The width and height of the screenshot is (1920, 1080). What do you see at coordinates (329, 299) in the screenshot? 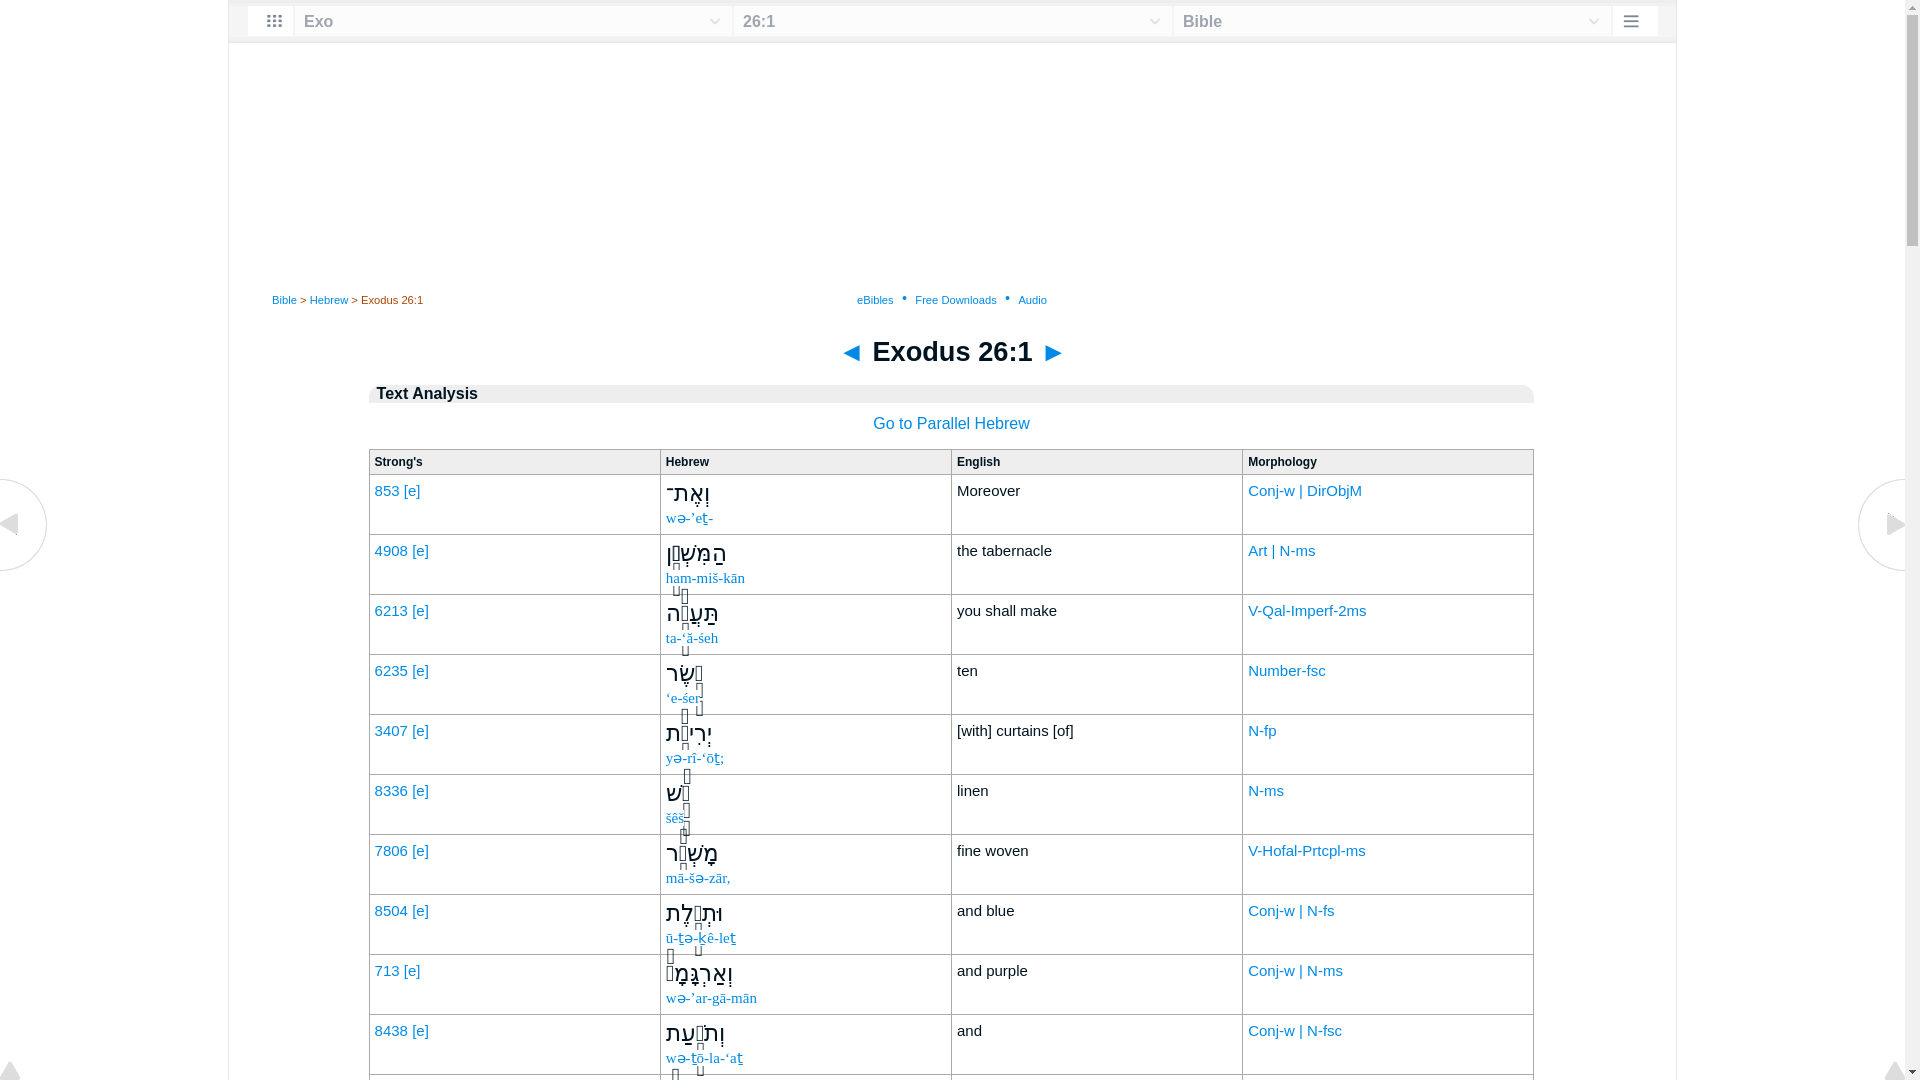
I see `Hebrew` at bounding box center [329, 299].